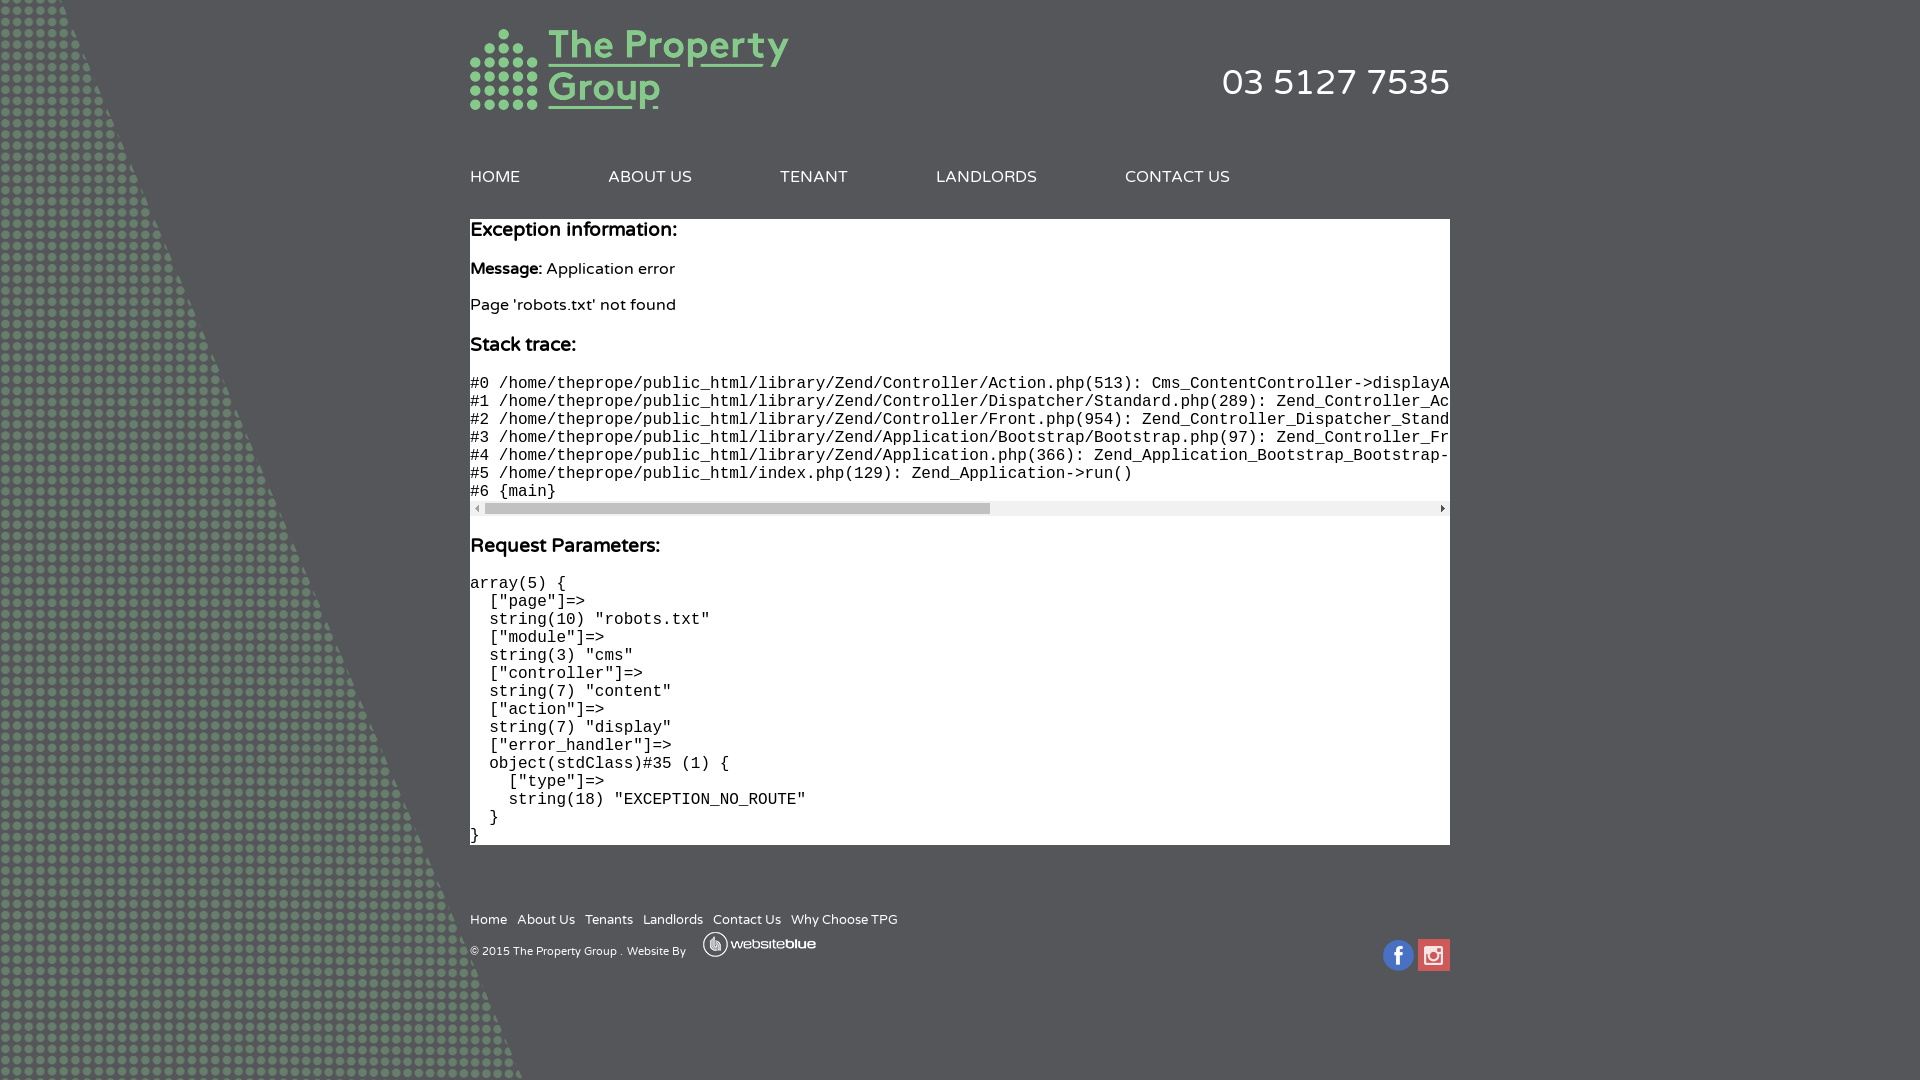  I want to click on CONTACT US, so click(1178, 176).